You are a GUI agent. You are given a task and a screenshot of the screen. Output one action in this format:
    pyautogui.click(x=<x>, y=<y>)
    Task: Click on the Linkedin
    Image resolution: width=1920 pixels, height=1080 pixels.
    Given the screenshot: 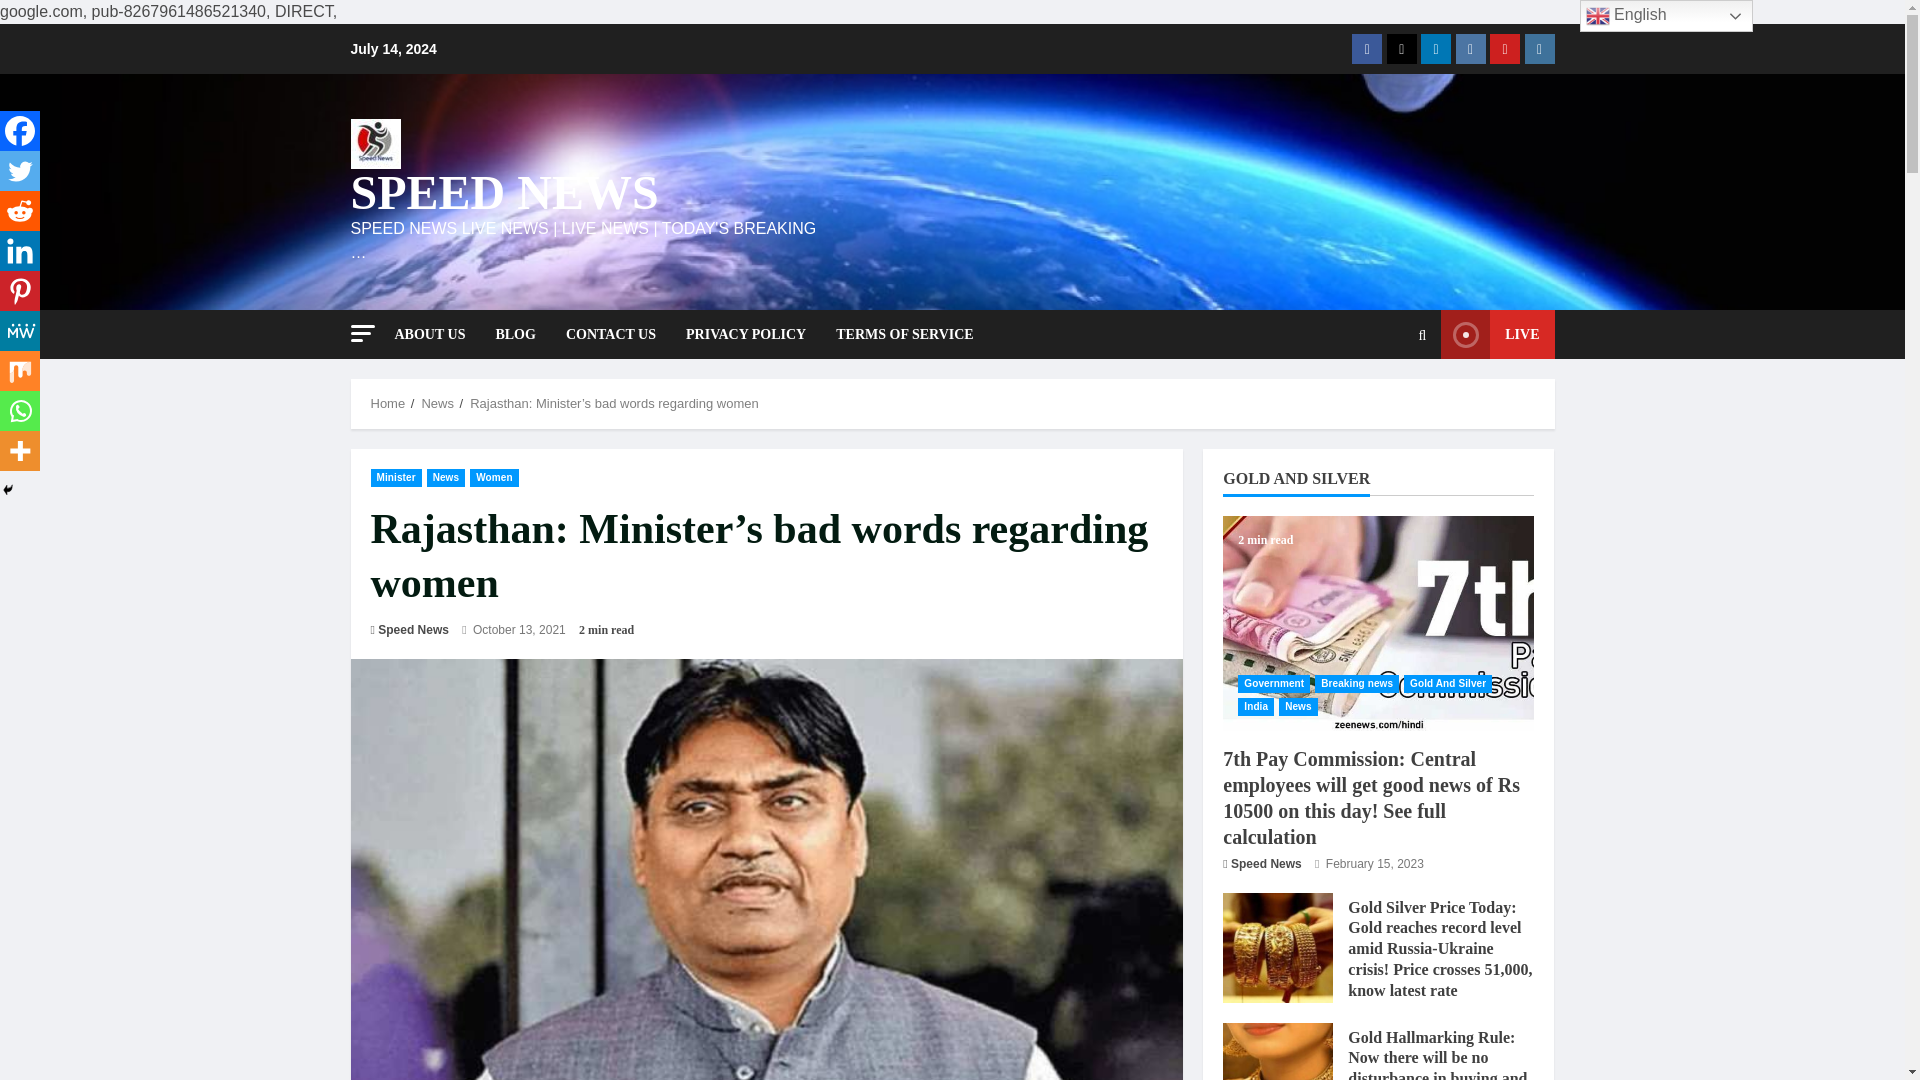 What is the action you would take?
    pyautogui.click(x=1436, y=48)
    